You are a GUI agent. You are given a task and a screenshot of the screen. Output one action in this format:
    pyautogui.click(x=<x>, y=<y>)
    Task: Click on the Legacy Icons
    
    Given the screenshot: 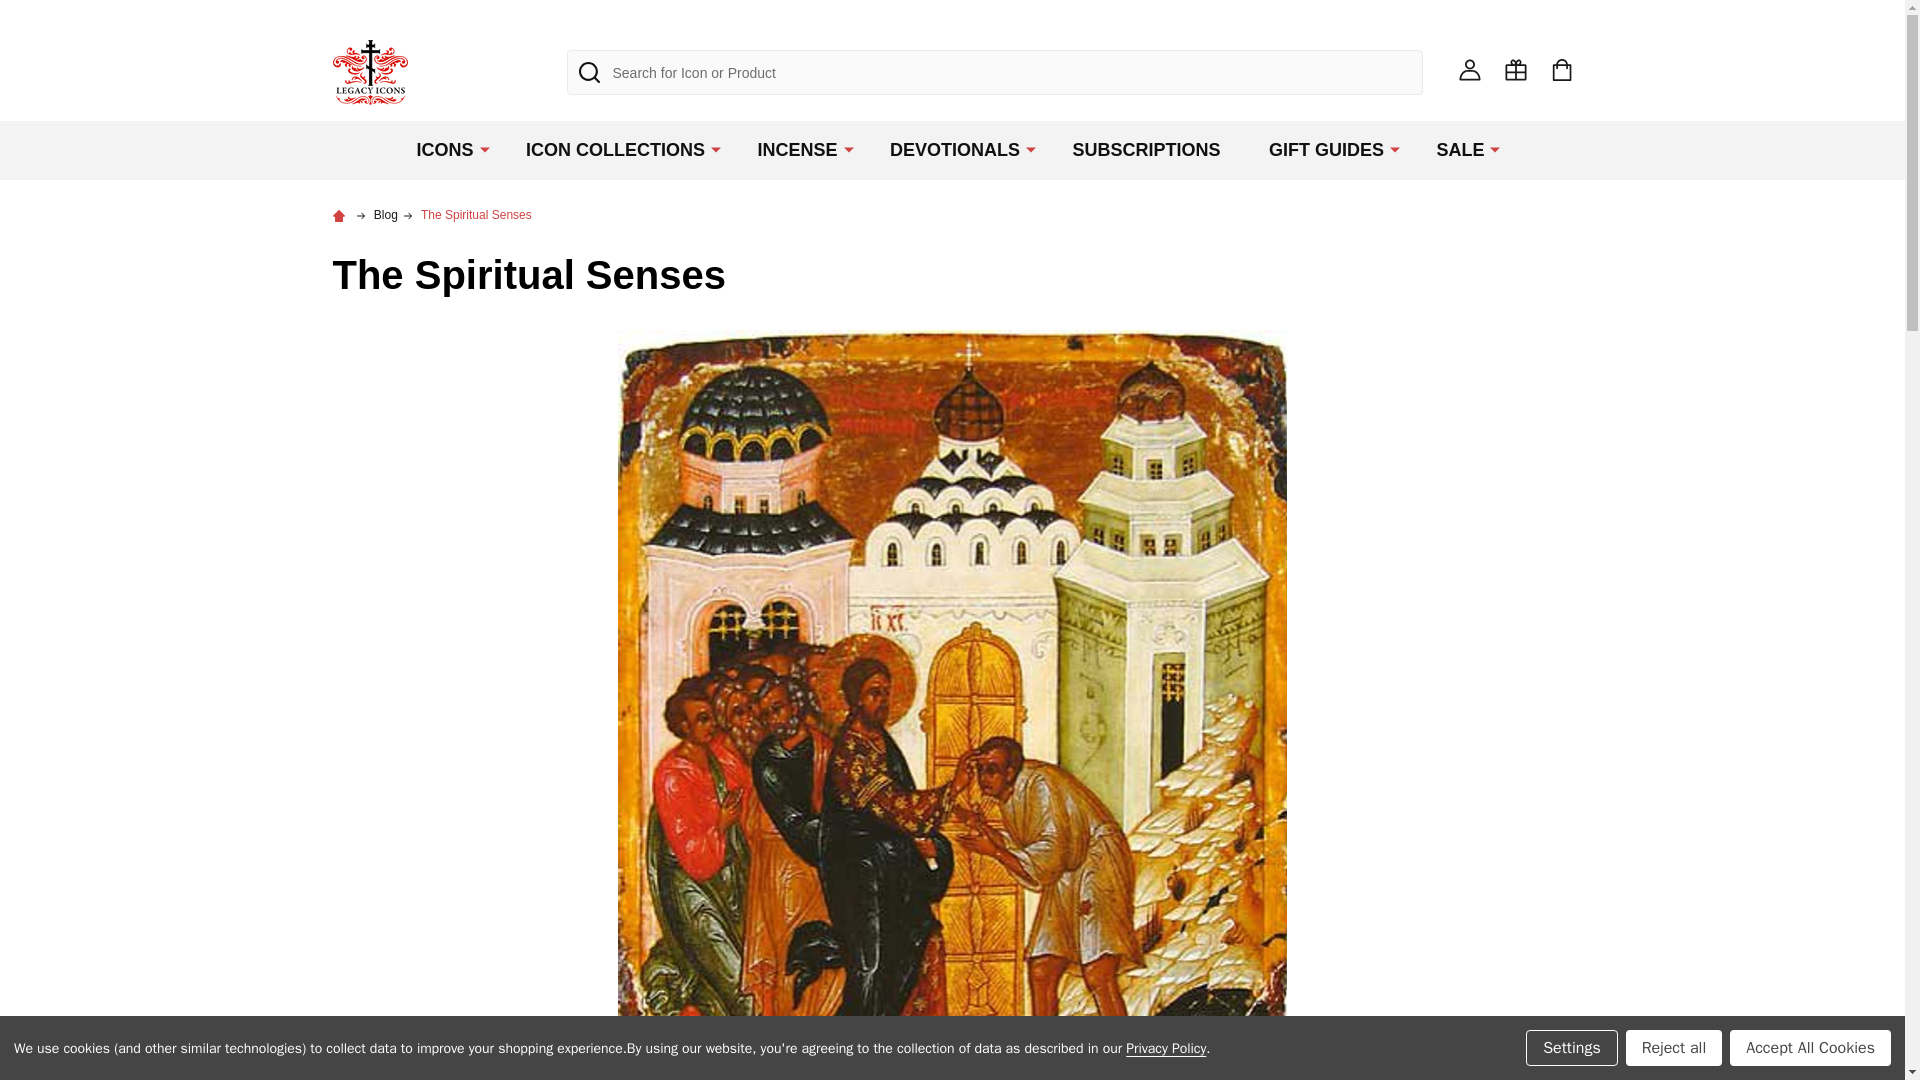 What is the action you would take?
    pyautogui.click(x=370, y=72)
    